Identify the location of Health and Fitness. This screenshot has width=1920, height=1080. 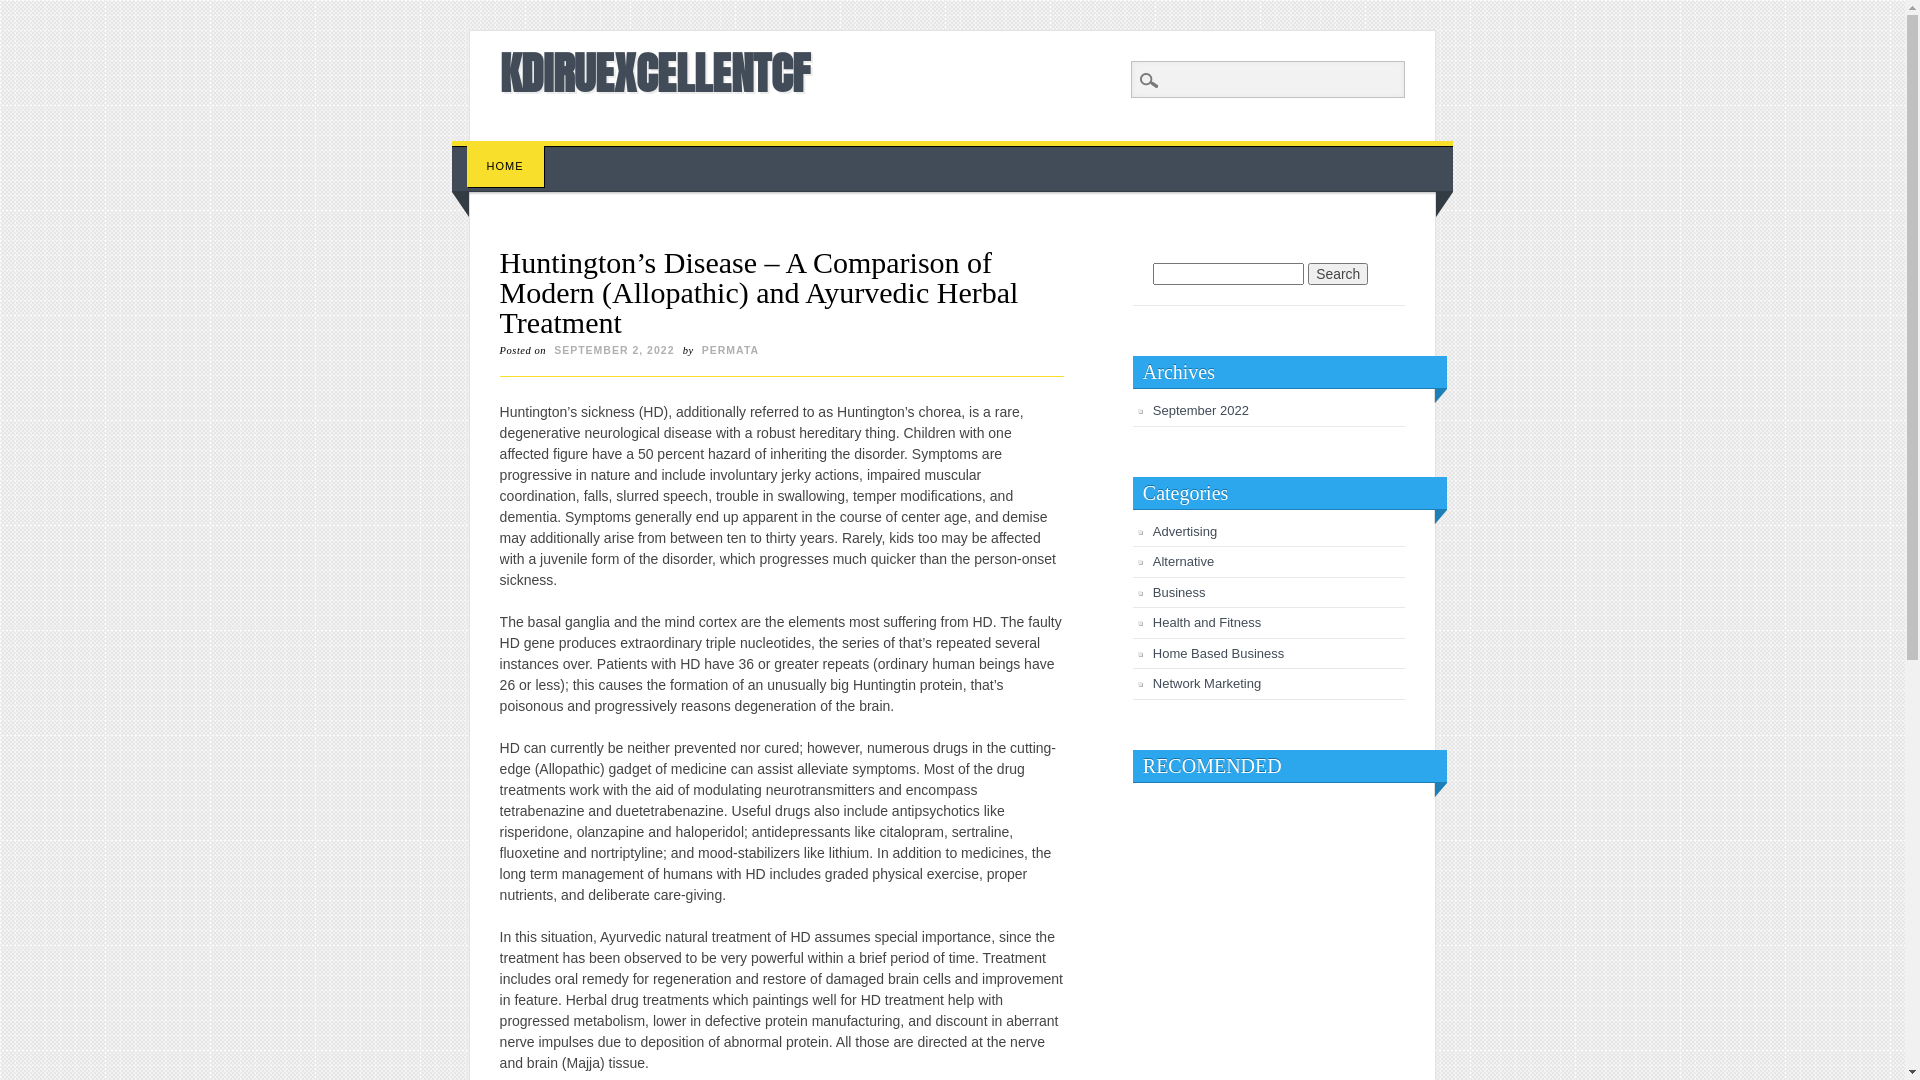
(1207, 622).